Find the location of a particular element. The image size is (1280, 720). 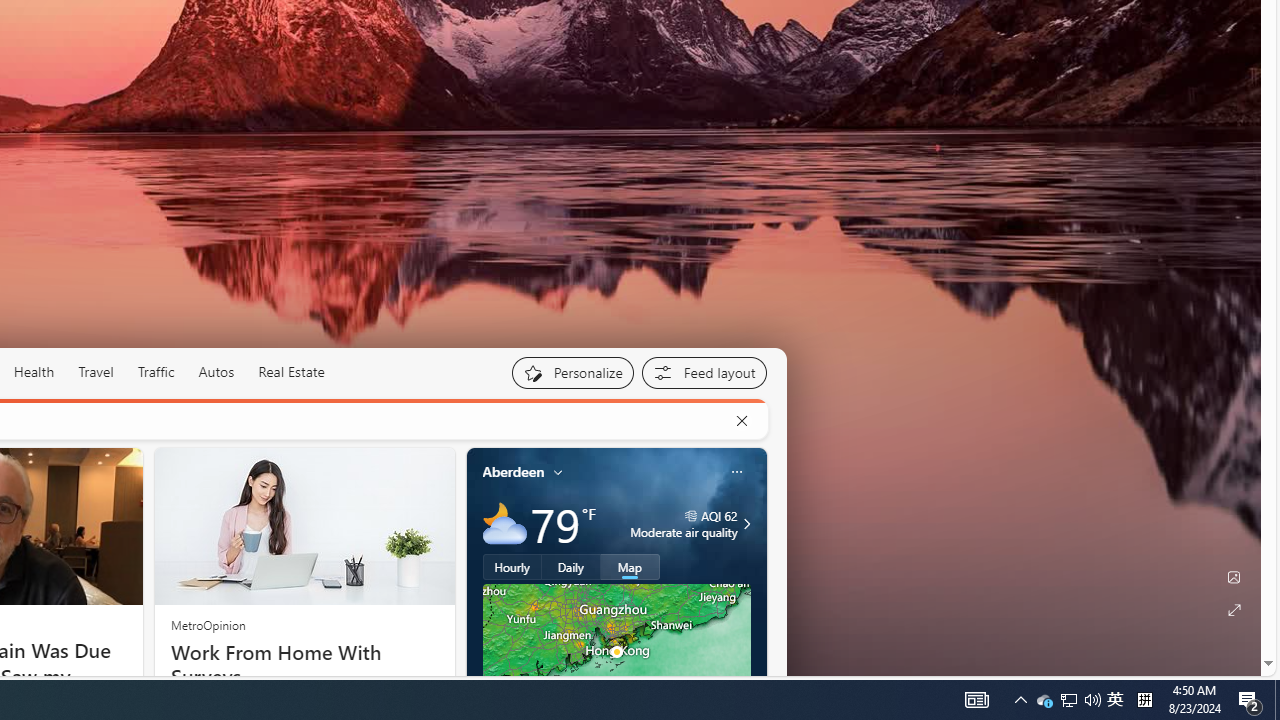

aqi-icon is located at coordinates (690, 516).